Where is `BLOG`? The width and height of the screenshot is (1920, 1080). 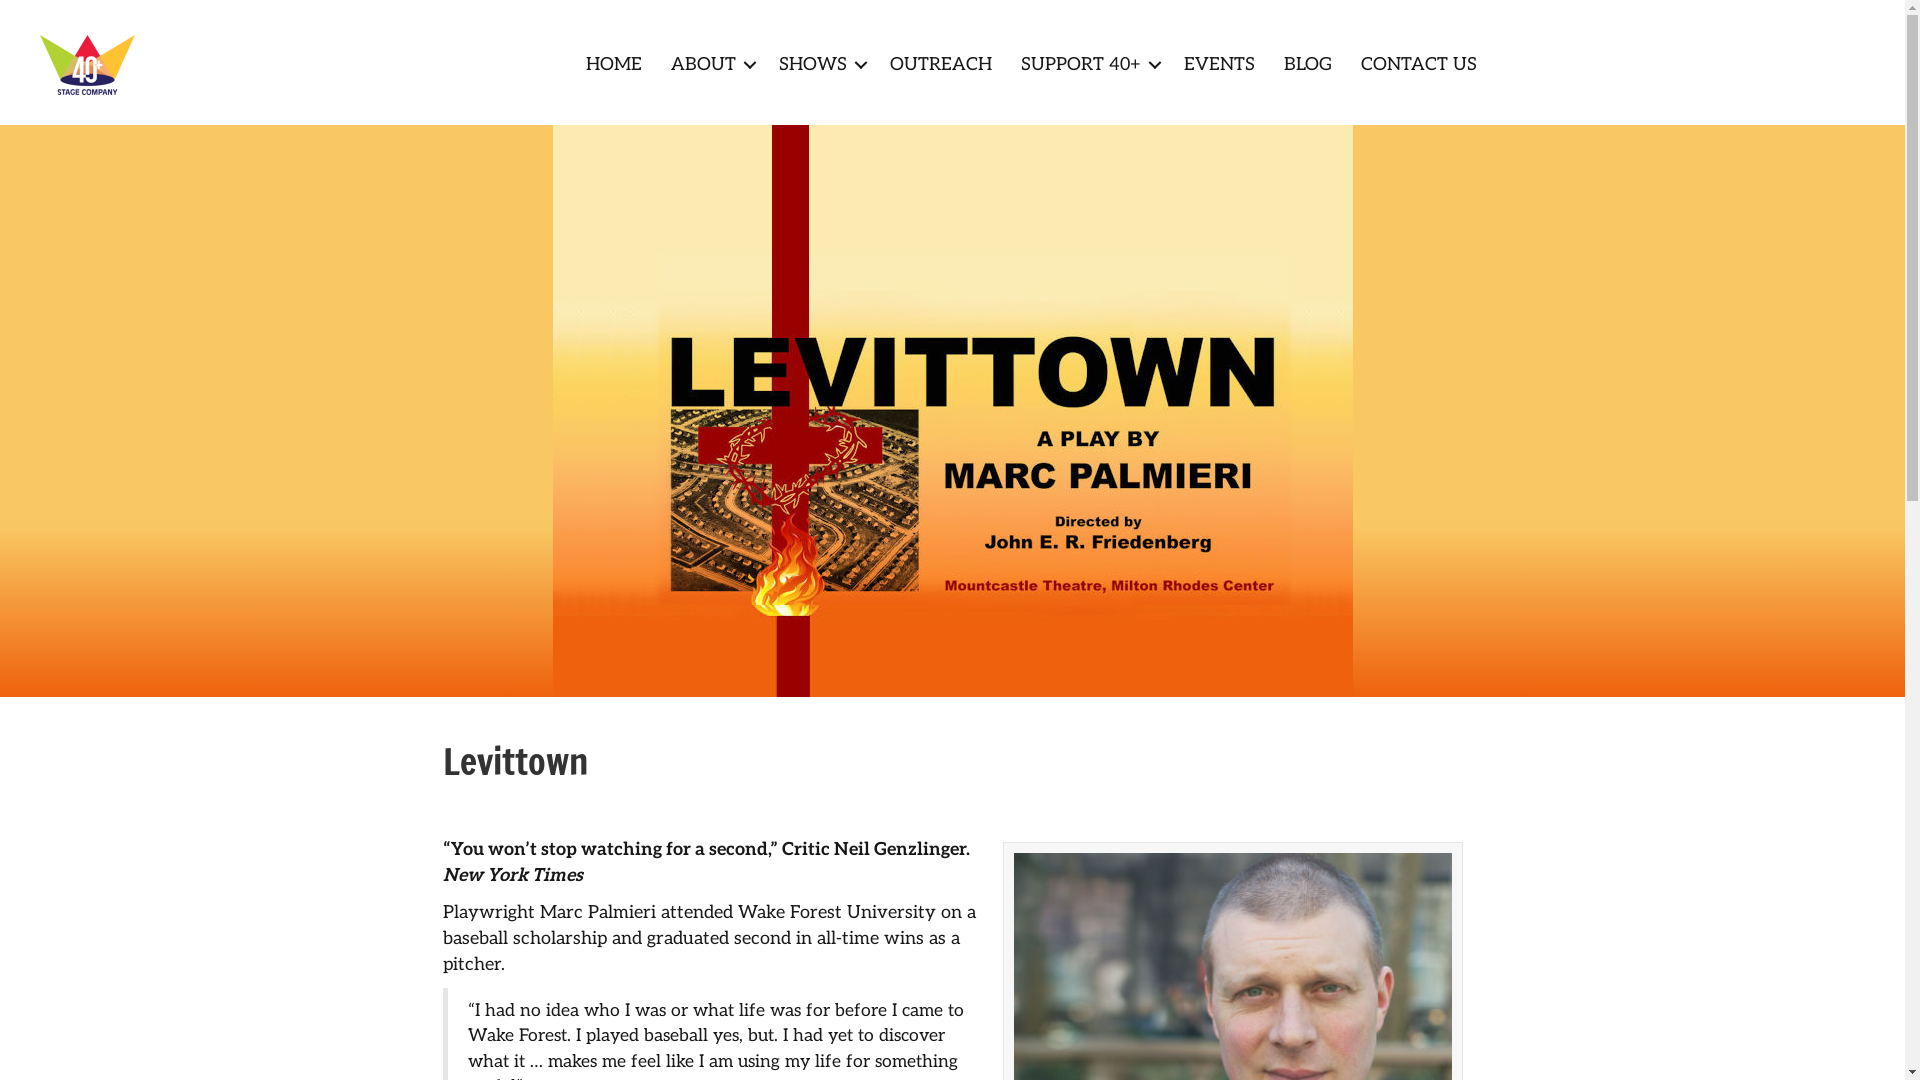 BLOG is located at coordinates (1308, 65).